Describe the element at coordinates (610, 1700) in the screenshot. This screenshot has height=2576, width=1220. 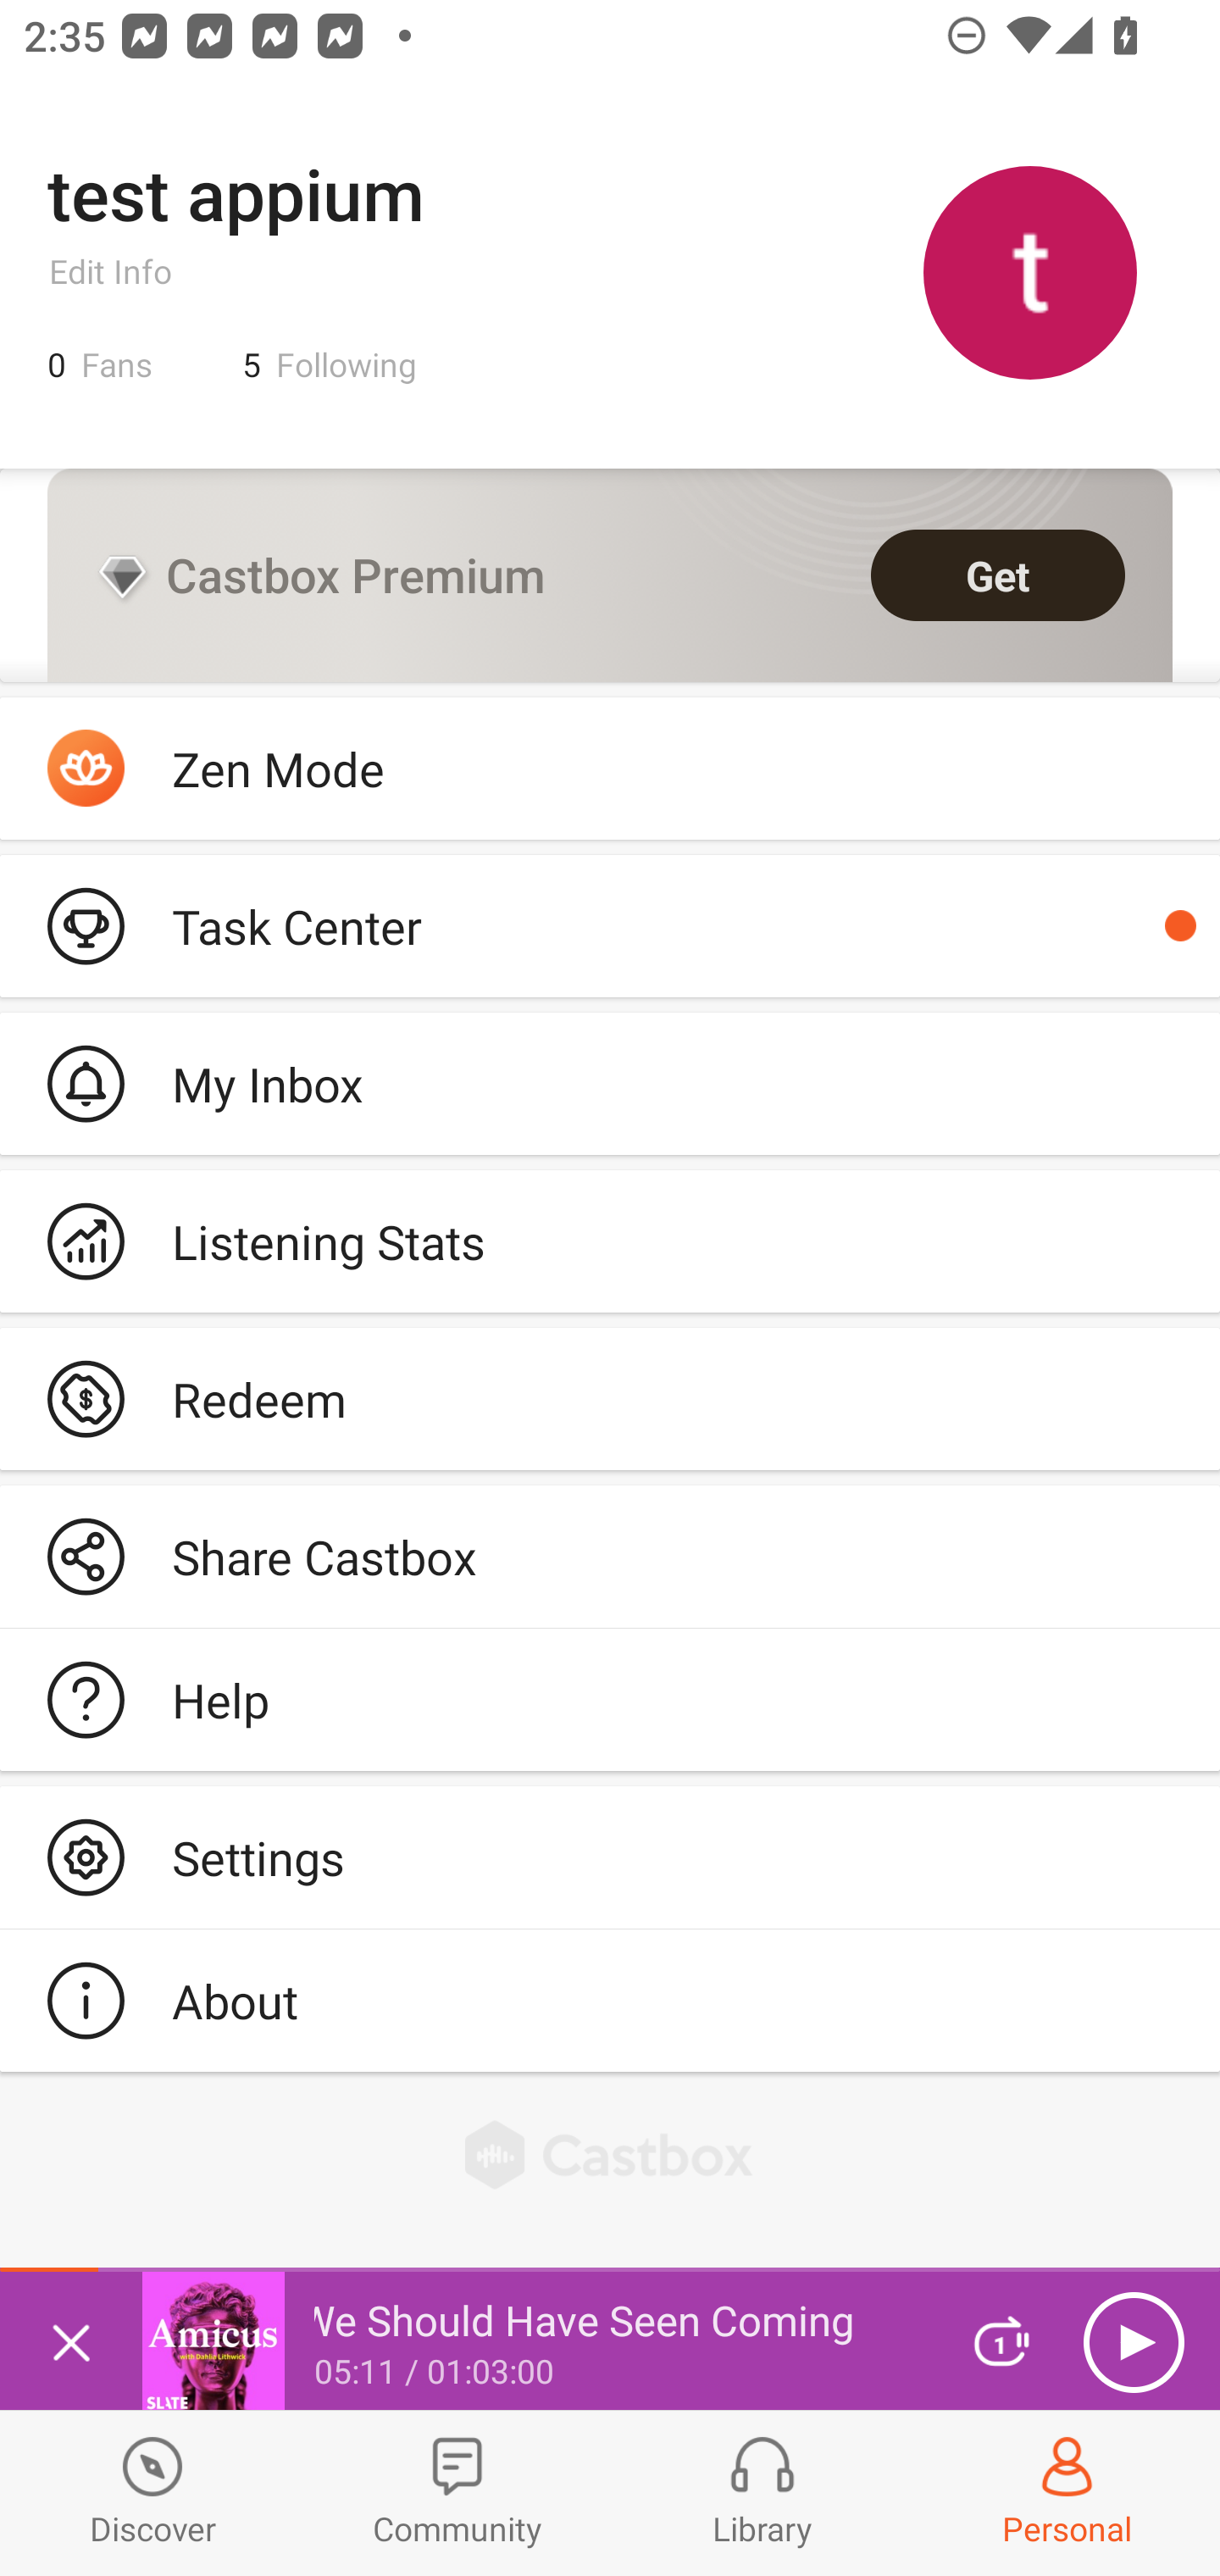
I see ` Help` at that location.